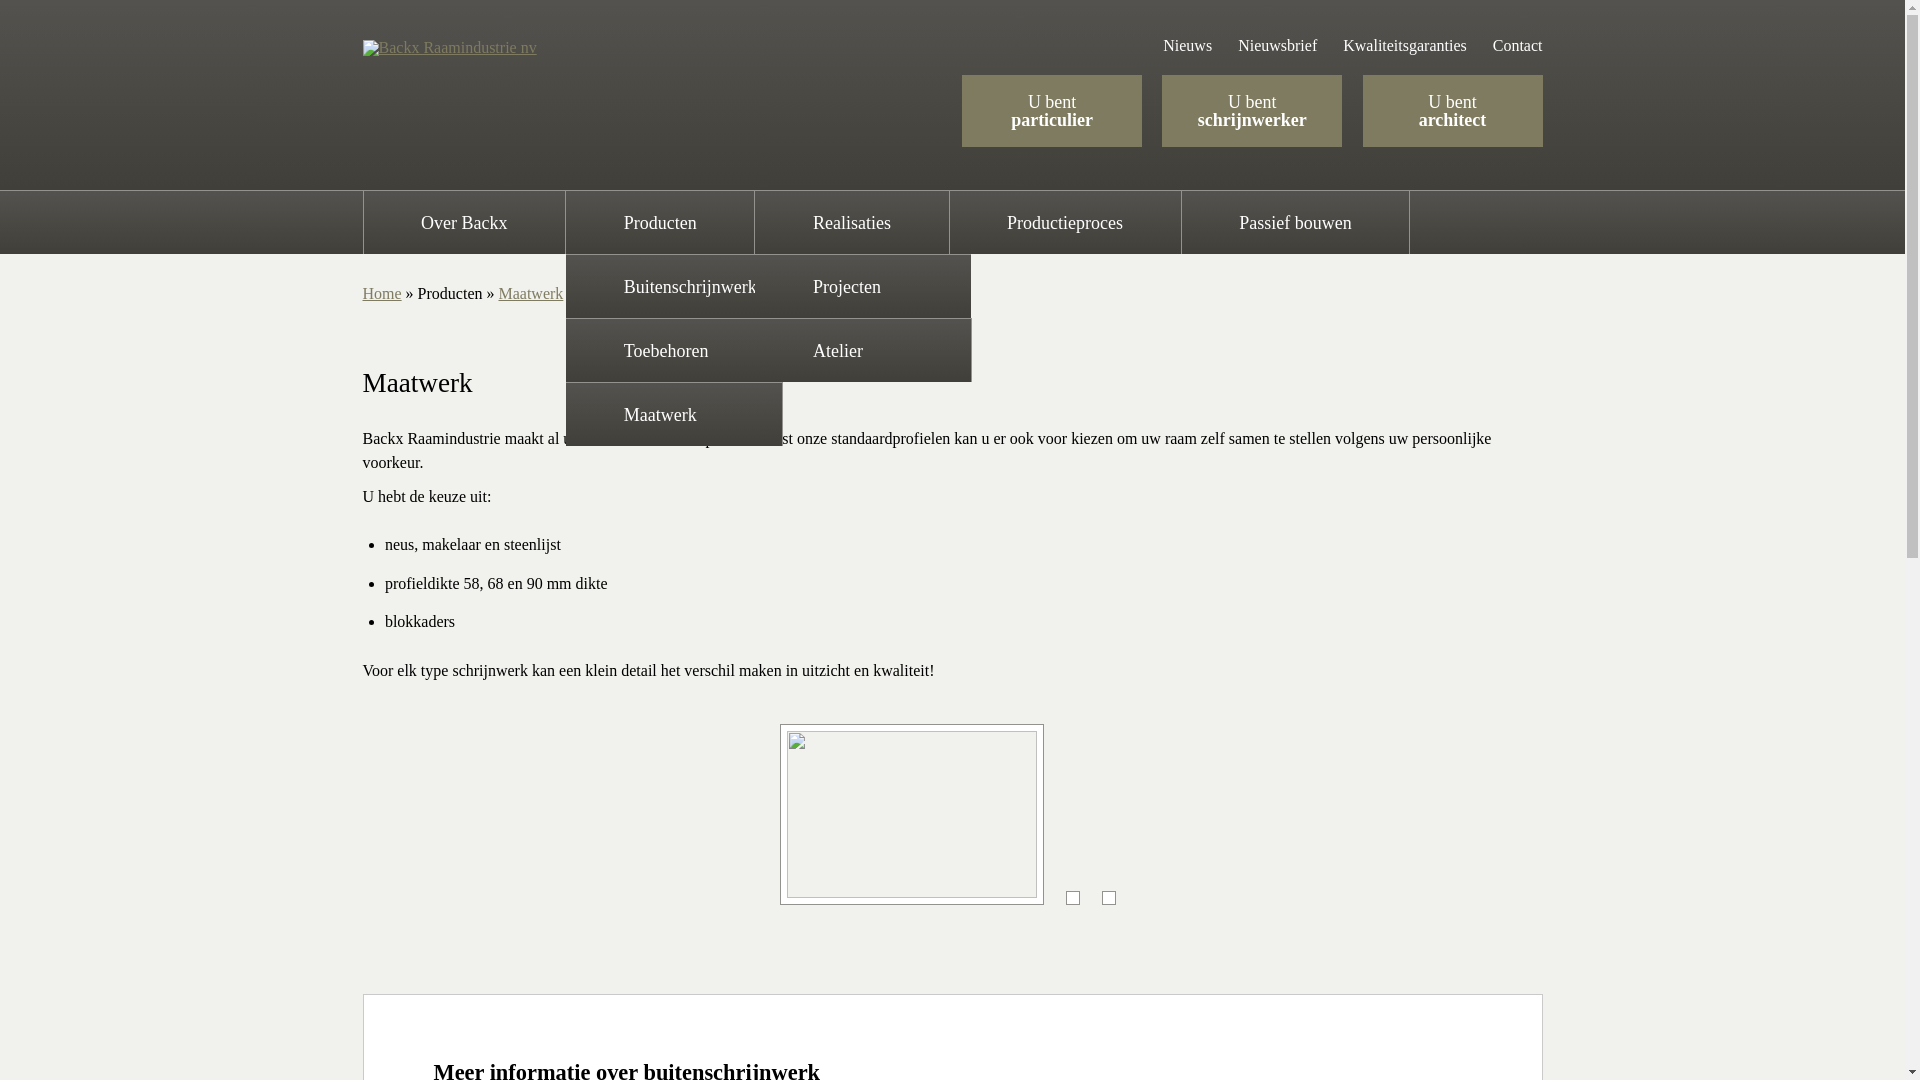  Describe the element at coordinates (674, 286) in the screenshot. I see `Buitenschrijnwerk` at that location.